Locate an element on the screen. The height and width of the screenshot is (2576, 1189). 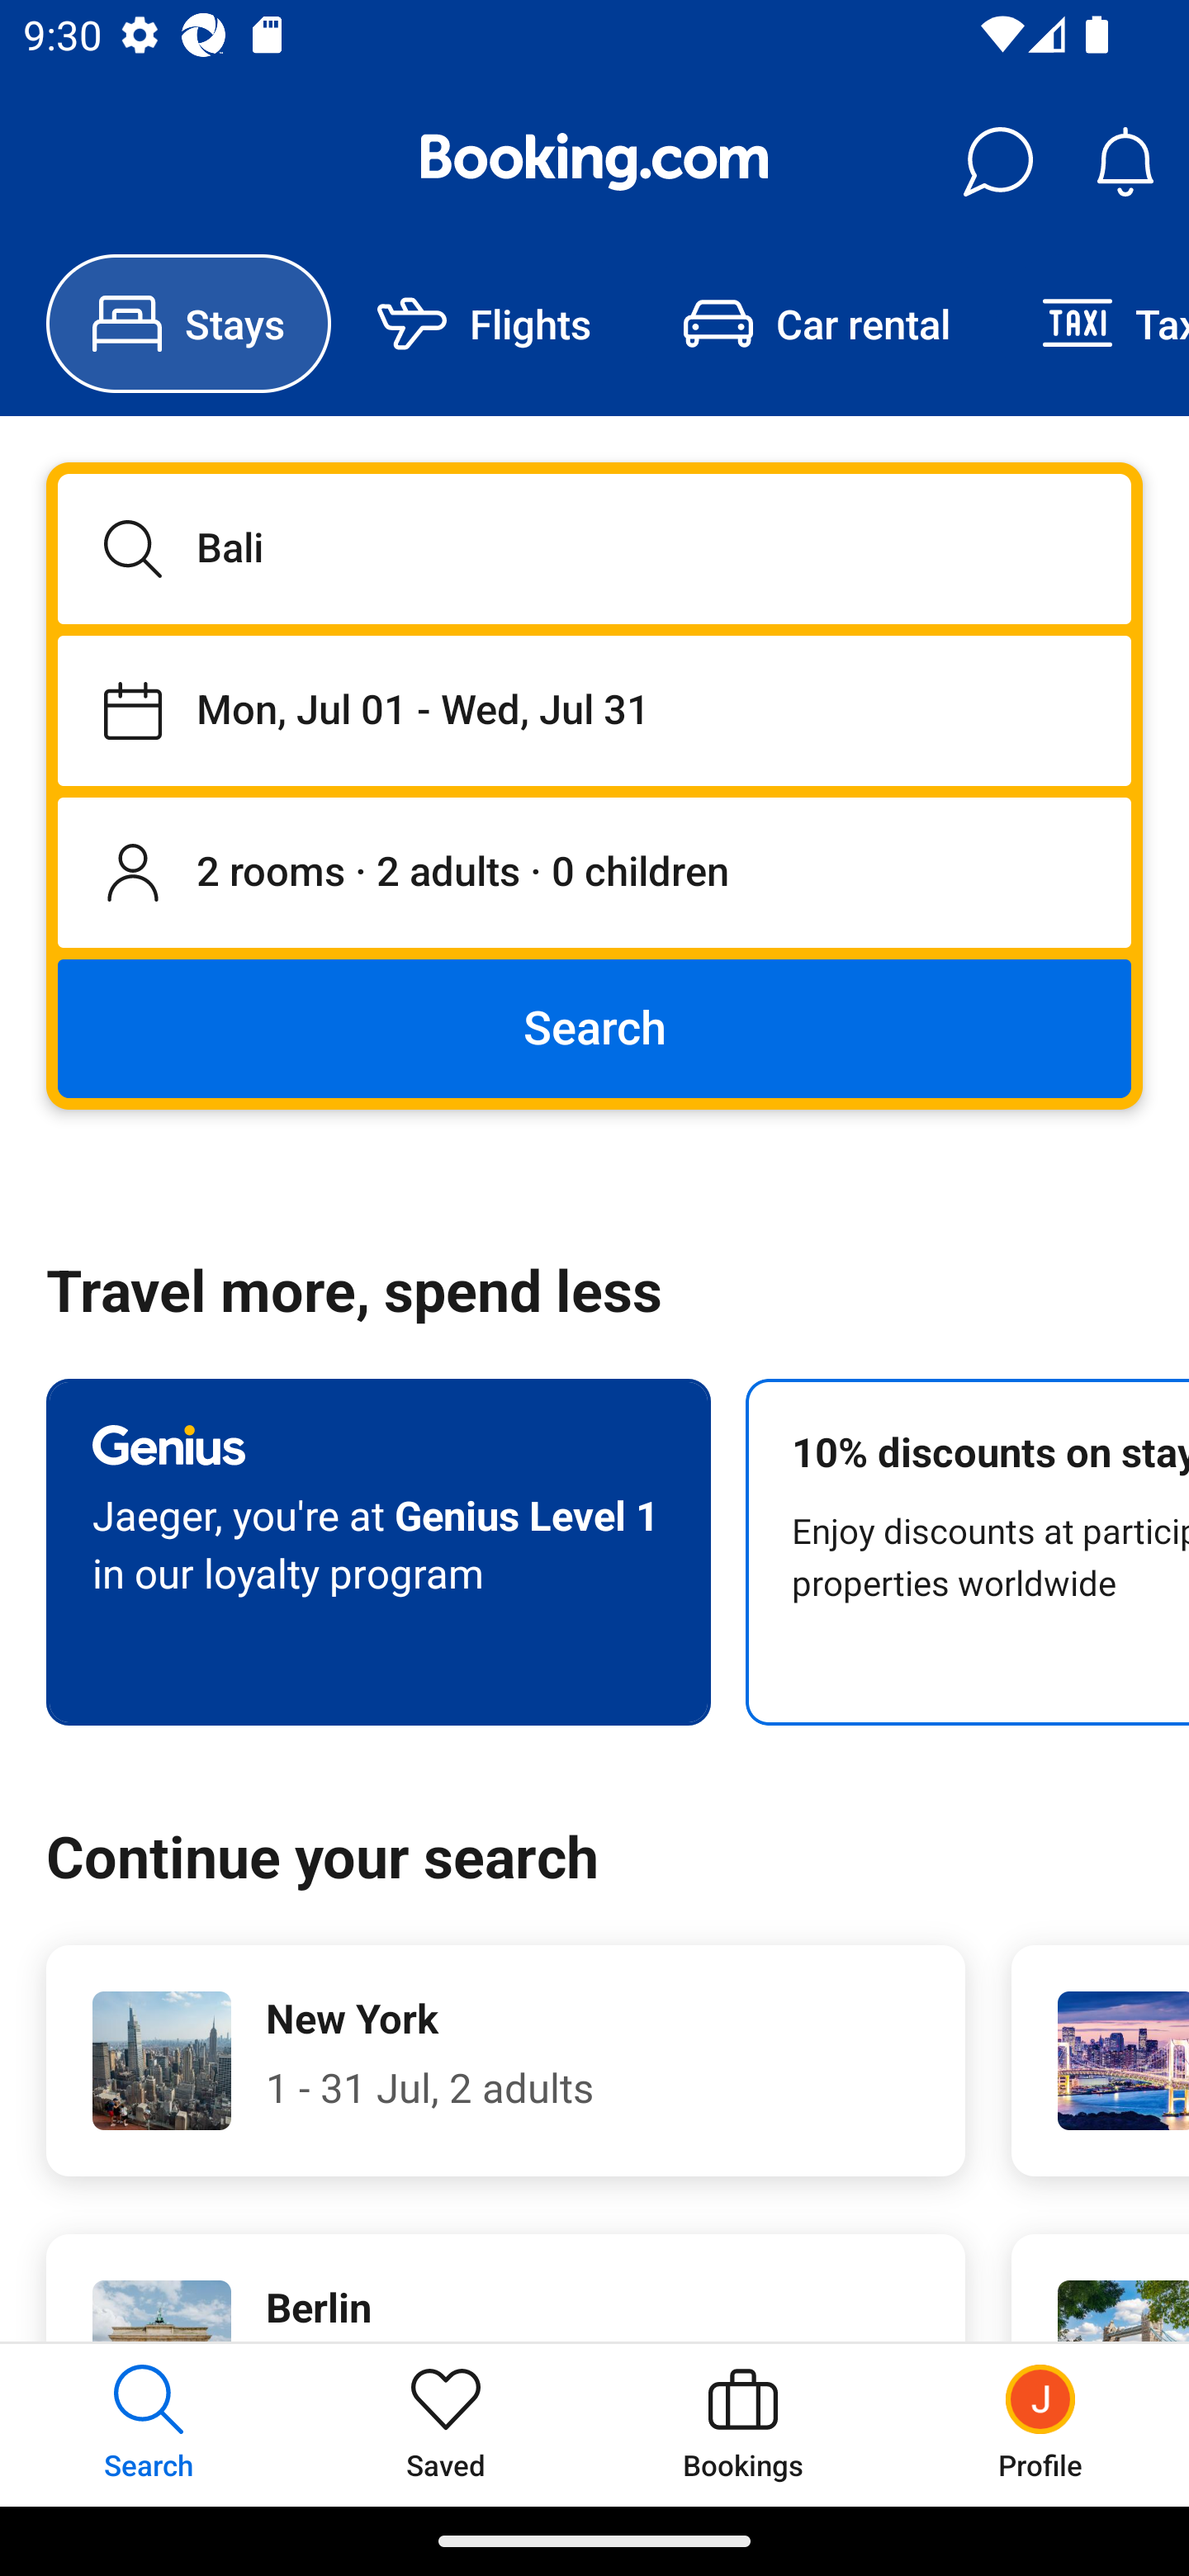
Taxi is located at coordinates (1092, 324).